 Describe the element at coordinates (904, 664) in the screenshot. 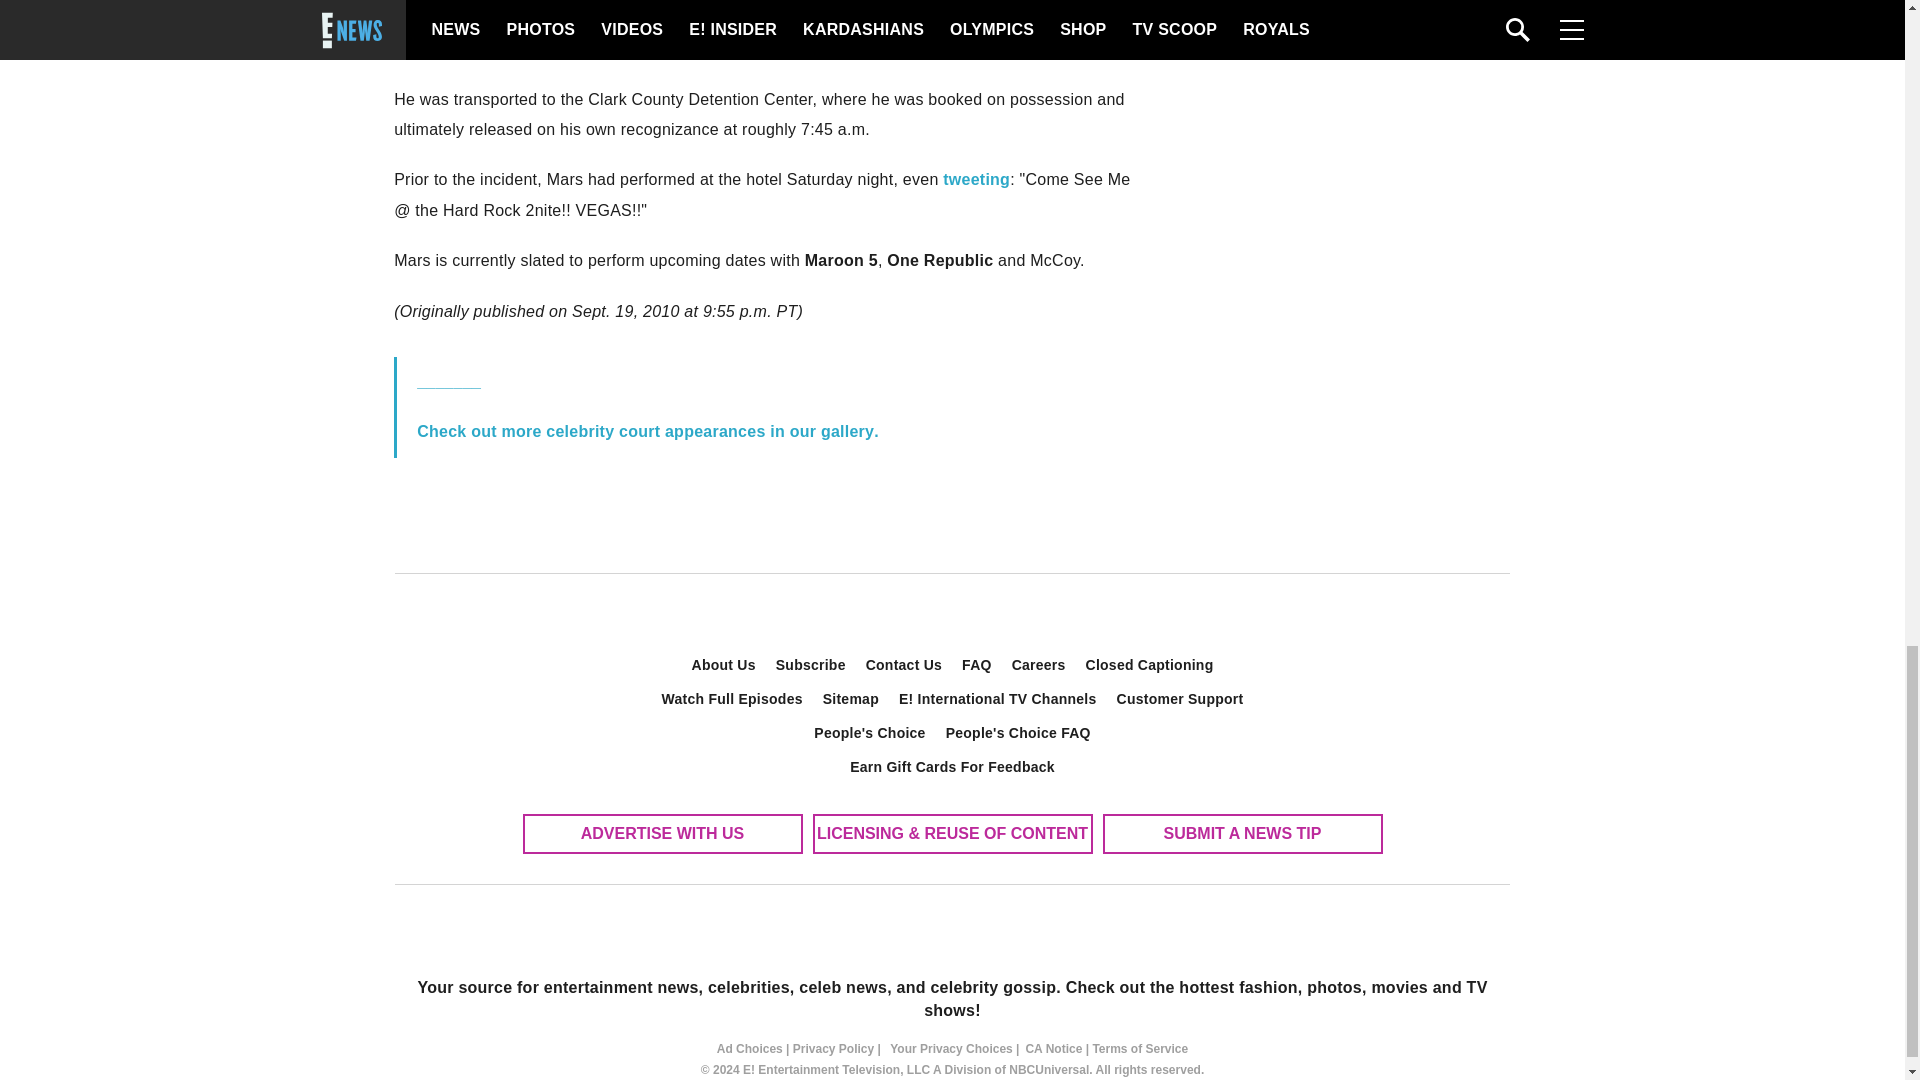

I see `Contact Us` at that location.